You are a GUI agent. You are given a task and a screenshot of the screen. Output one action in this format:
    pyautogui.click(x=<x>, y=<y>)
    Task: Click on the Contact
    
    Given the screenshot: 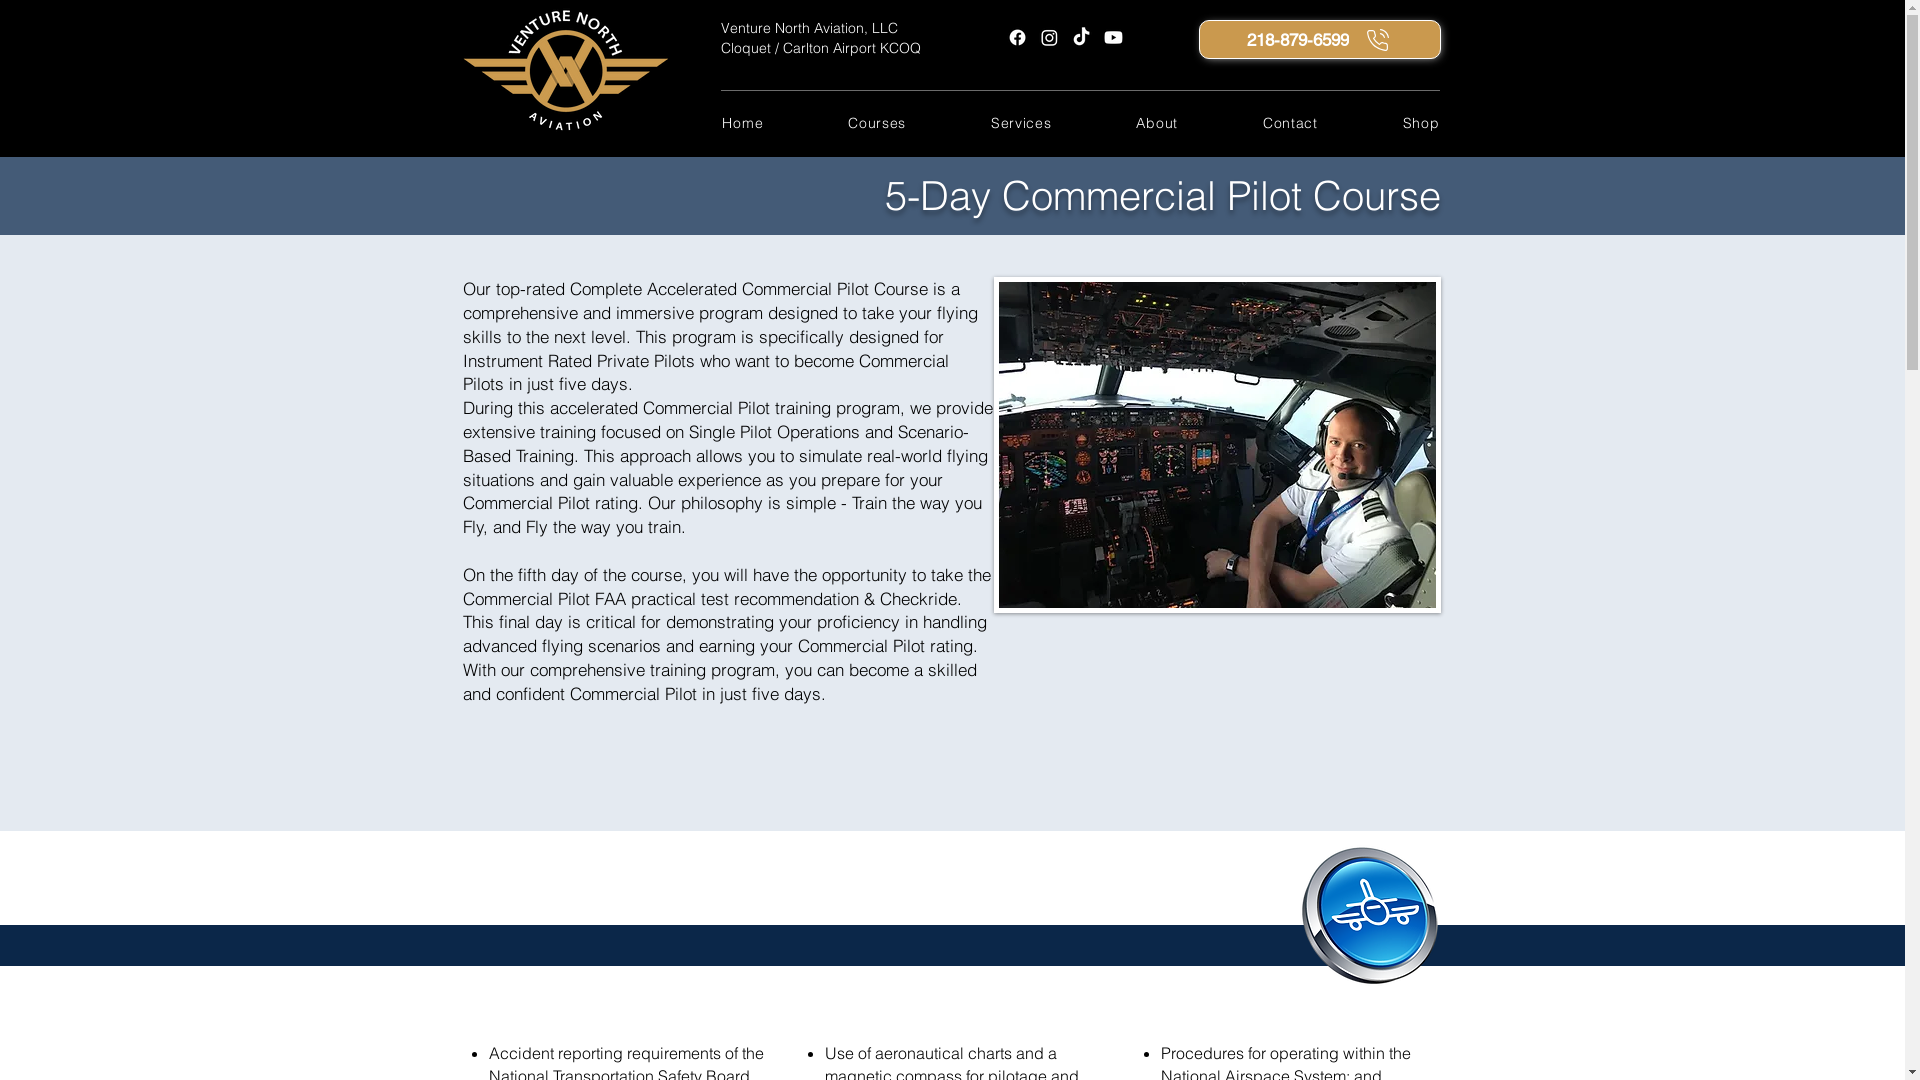 What is the action you would take?
    pyautogui.click(x=1287, y=123)
    